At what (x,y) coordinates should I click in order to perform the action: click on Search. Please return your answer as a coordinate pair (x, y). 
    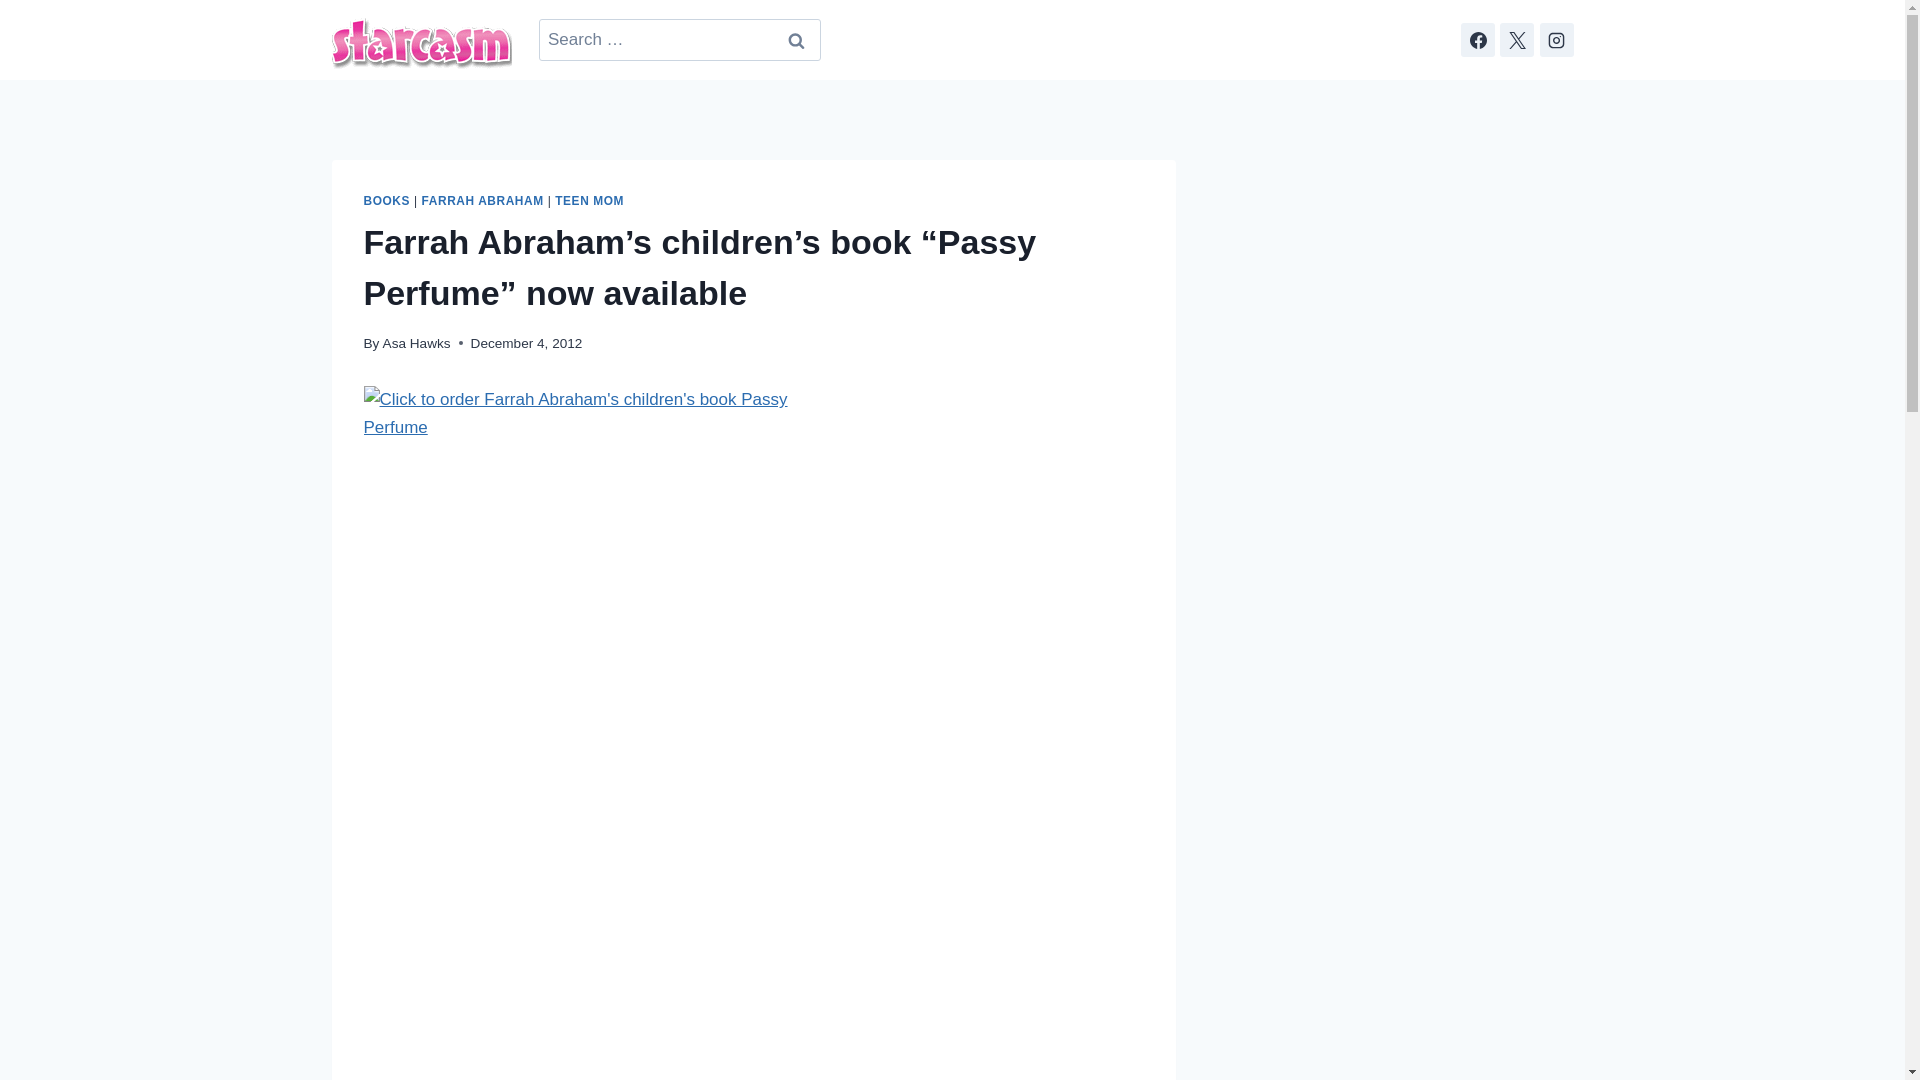
    Looking at the image, I should click on (796, 40).